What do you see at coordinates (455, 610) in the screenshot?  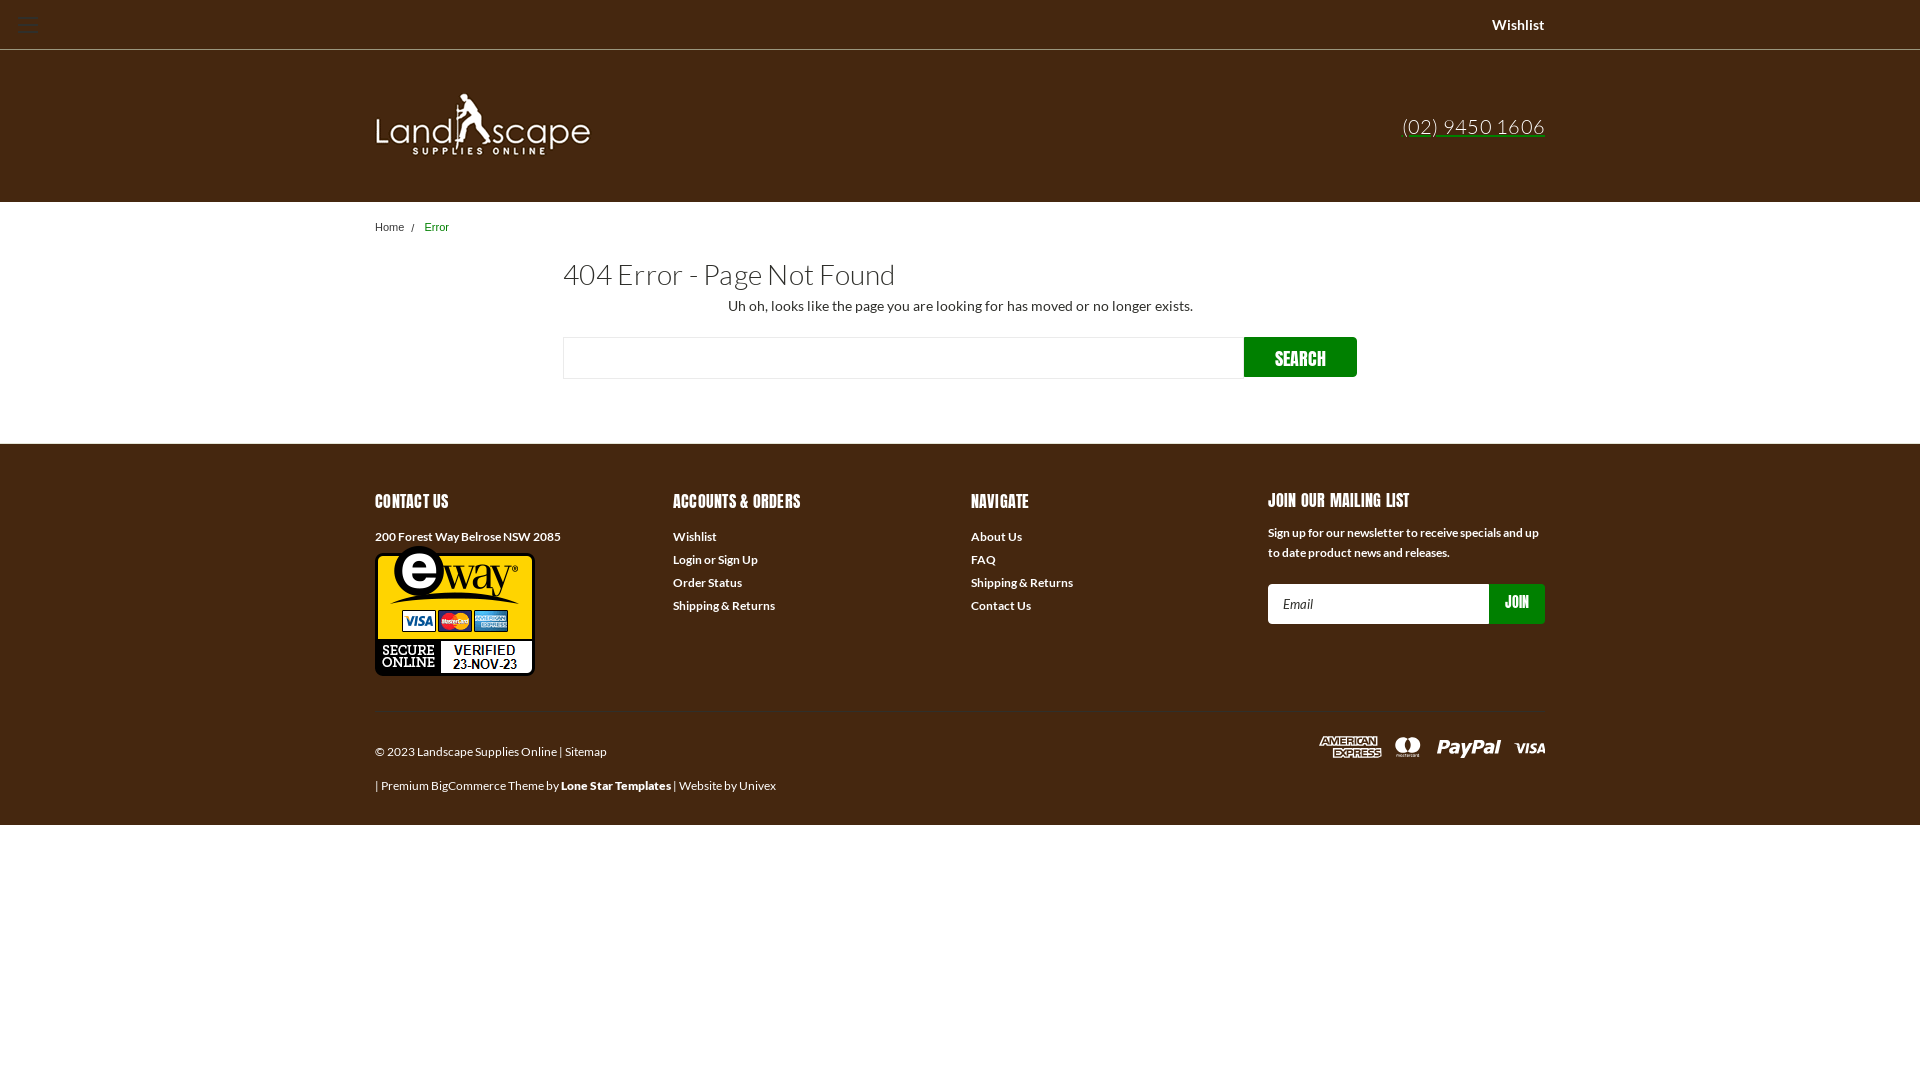 I see `eWAY Payment Gateway` at bounding box center [455, 610].